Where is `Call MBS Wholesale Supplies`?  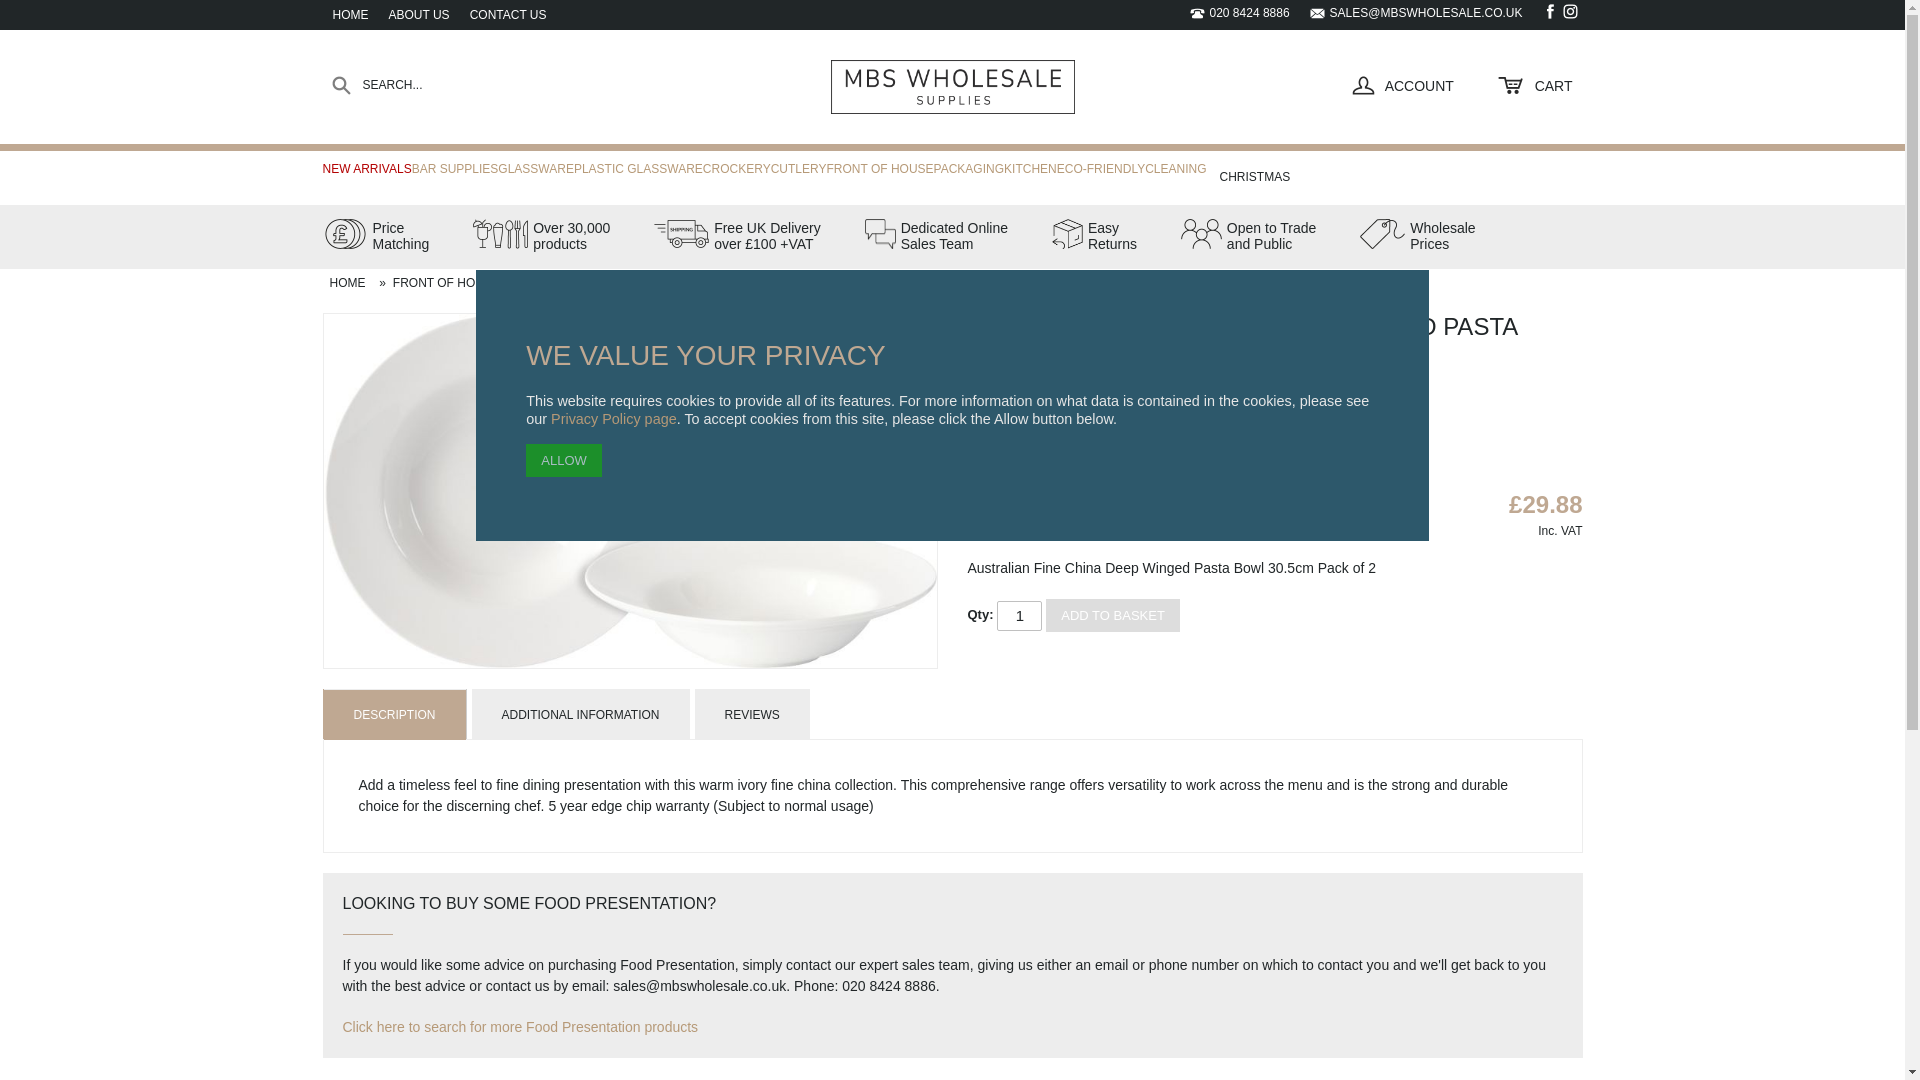
Call MBS Wholesale Supplies is located at coordinates (1416, 244).